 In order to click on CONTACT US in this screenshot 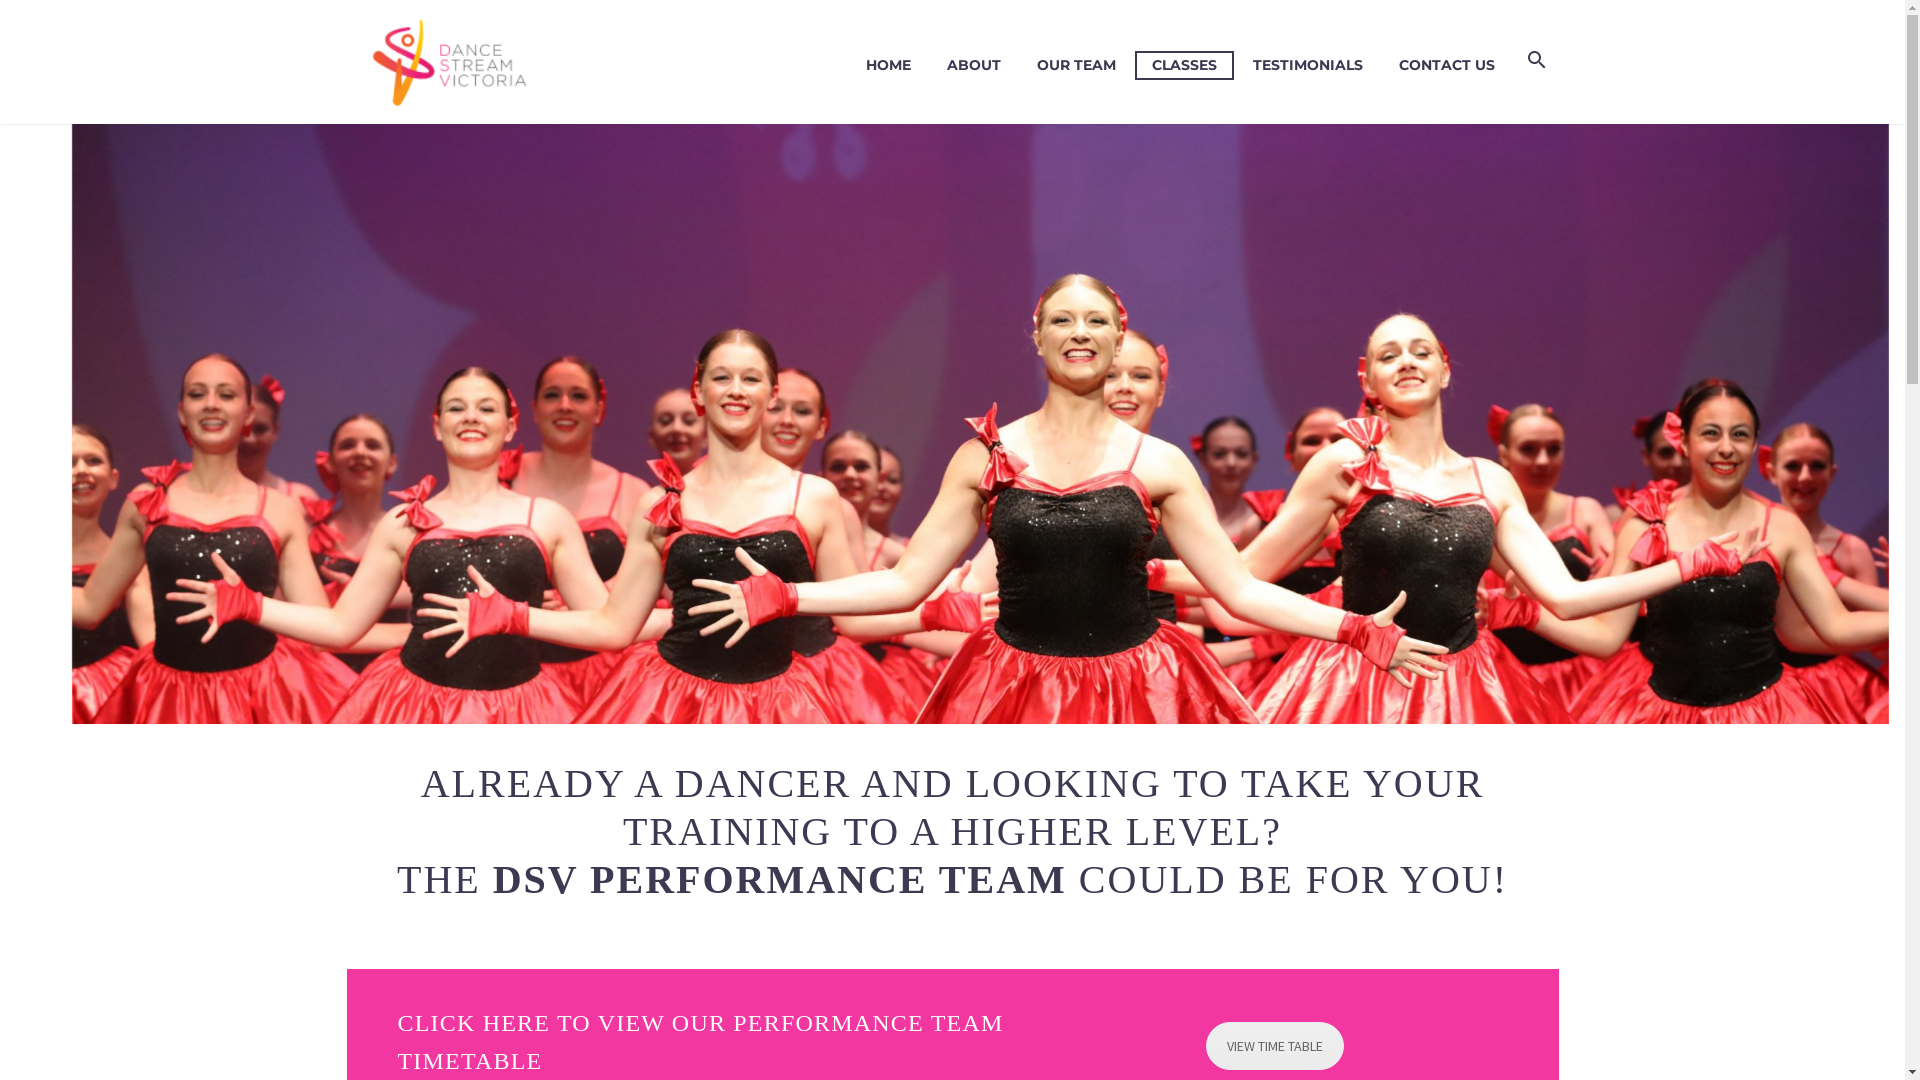, I will do `click(1447, 65)`.